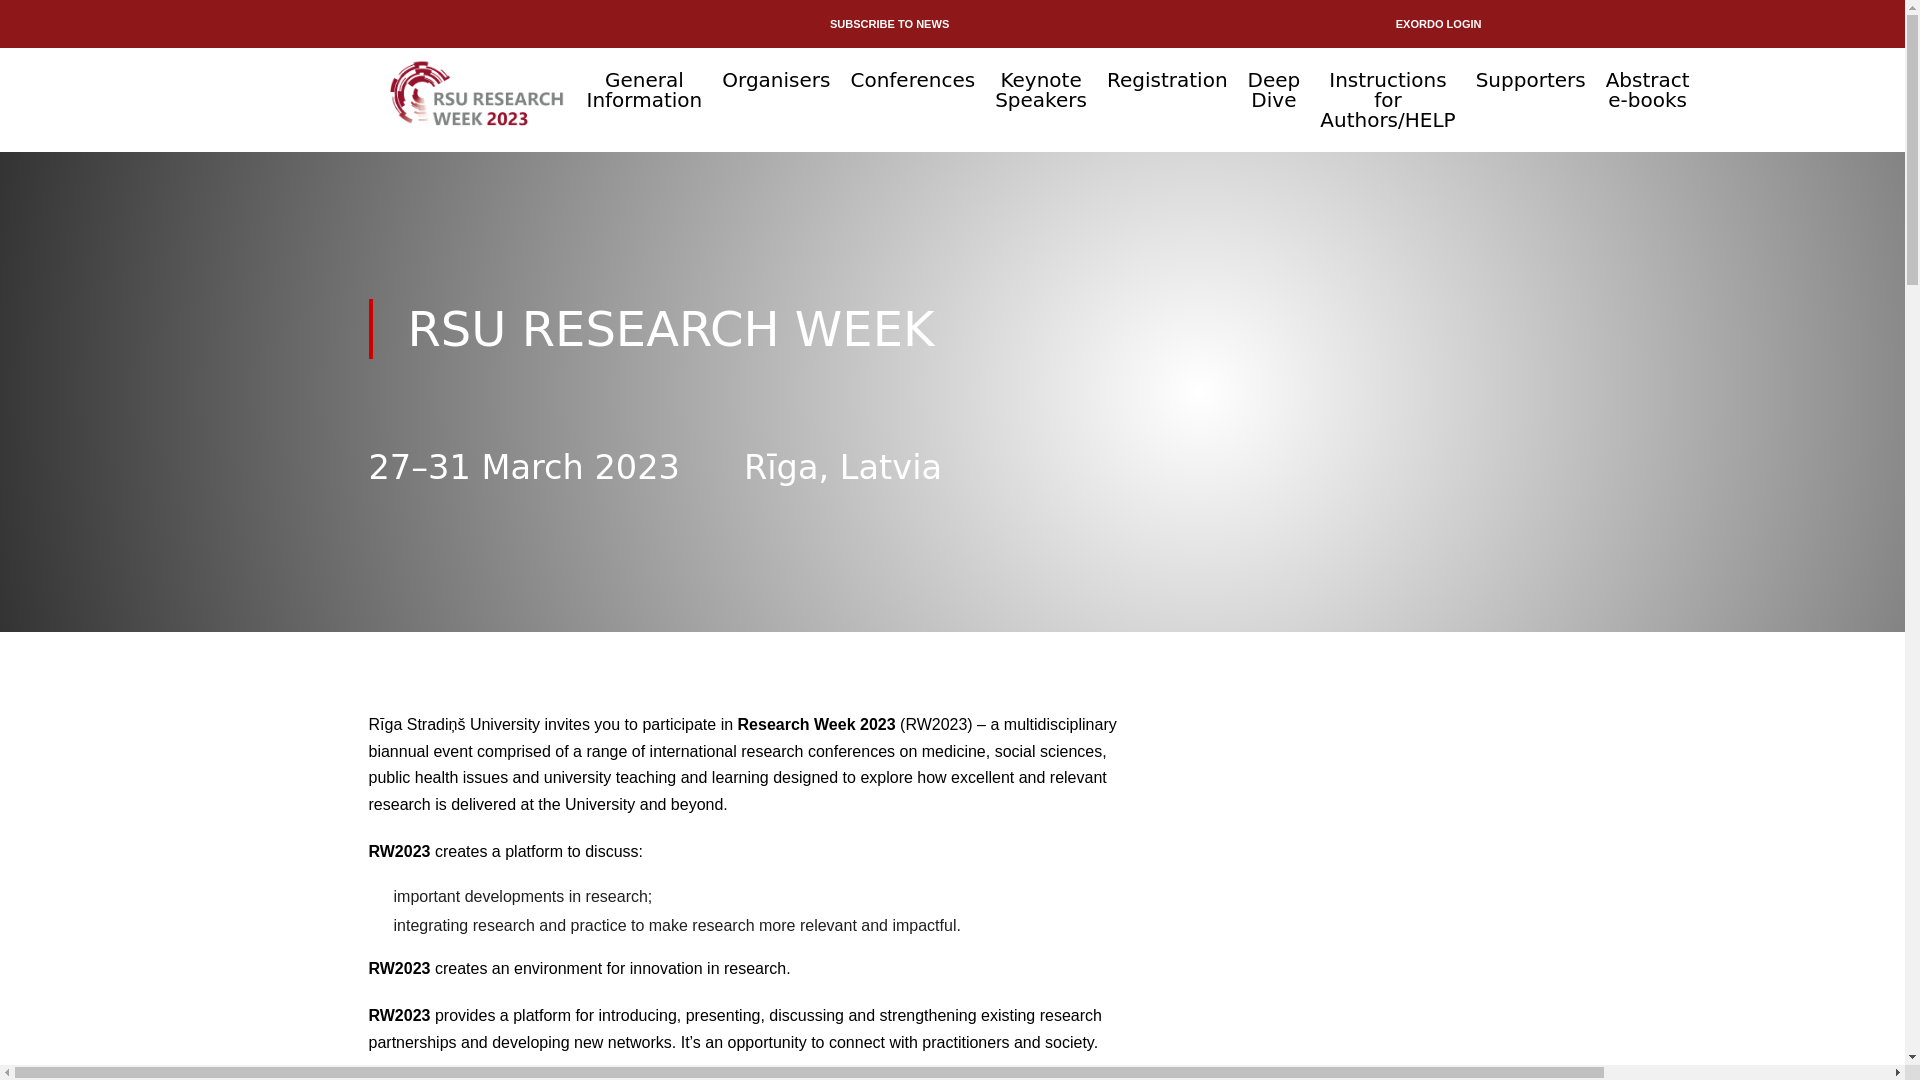  What do you see at coordinates (1168, 80) in the screenshot?
I see `Registration` at bounding box center [1168, 80].